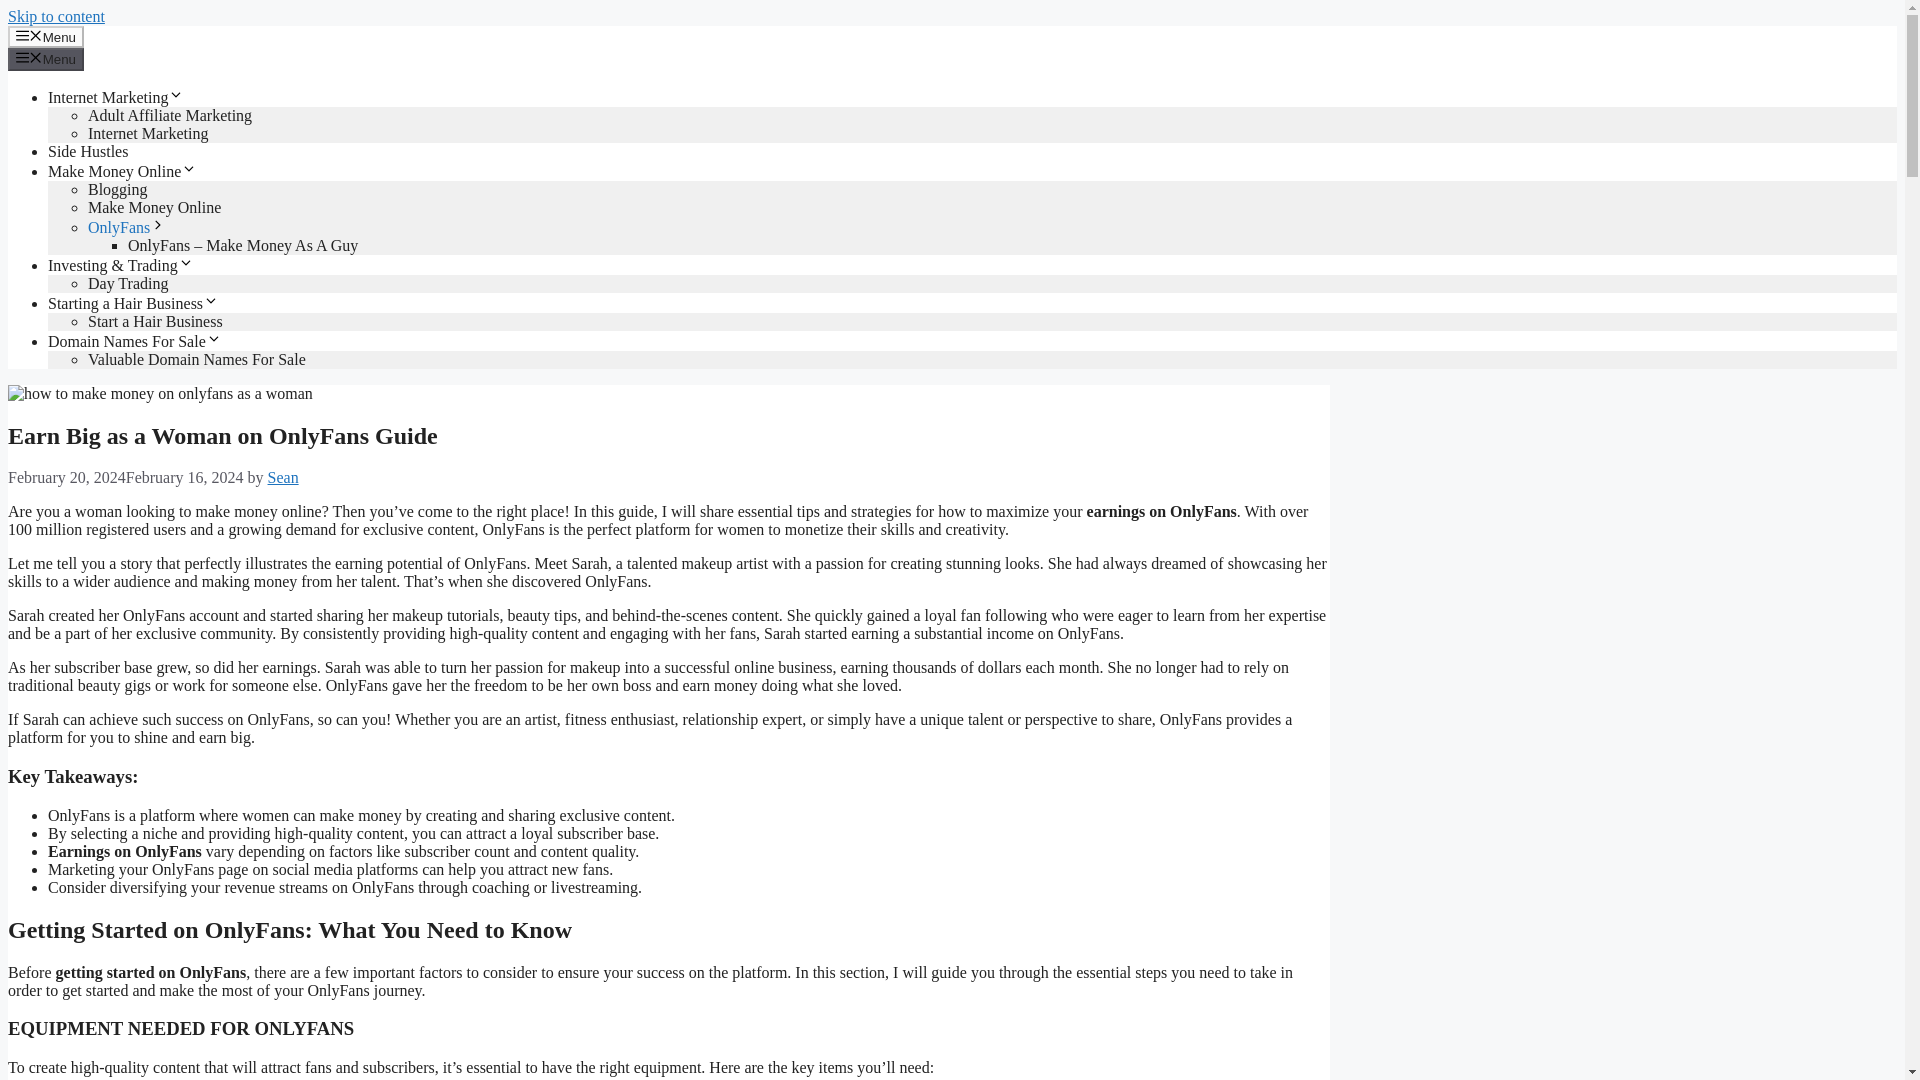 The image size is (1920, 1080). What do you see at coordinates (133, 303) in the screenshot?
I see `Starting a Hair Business` at bounding box center [133, 303].